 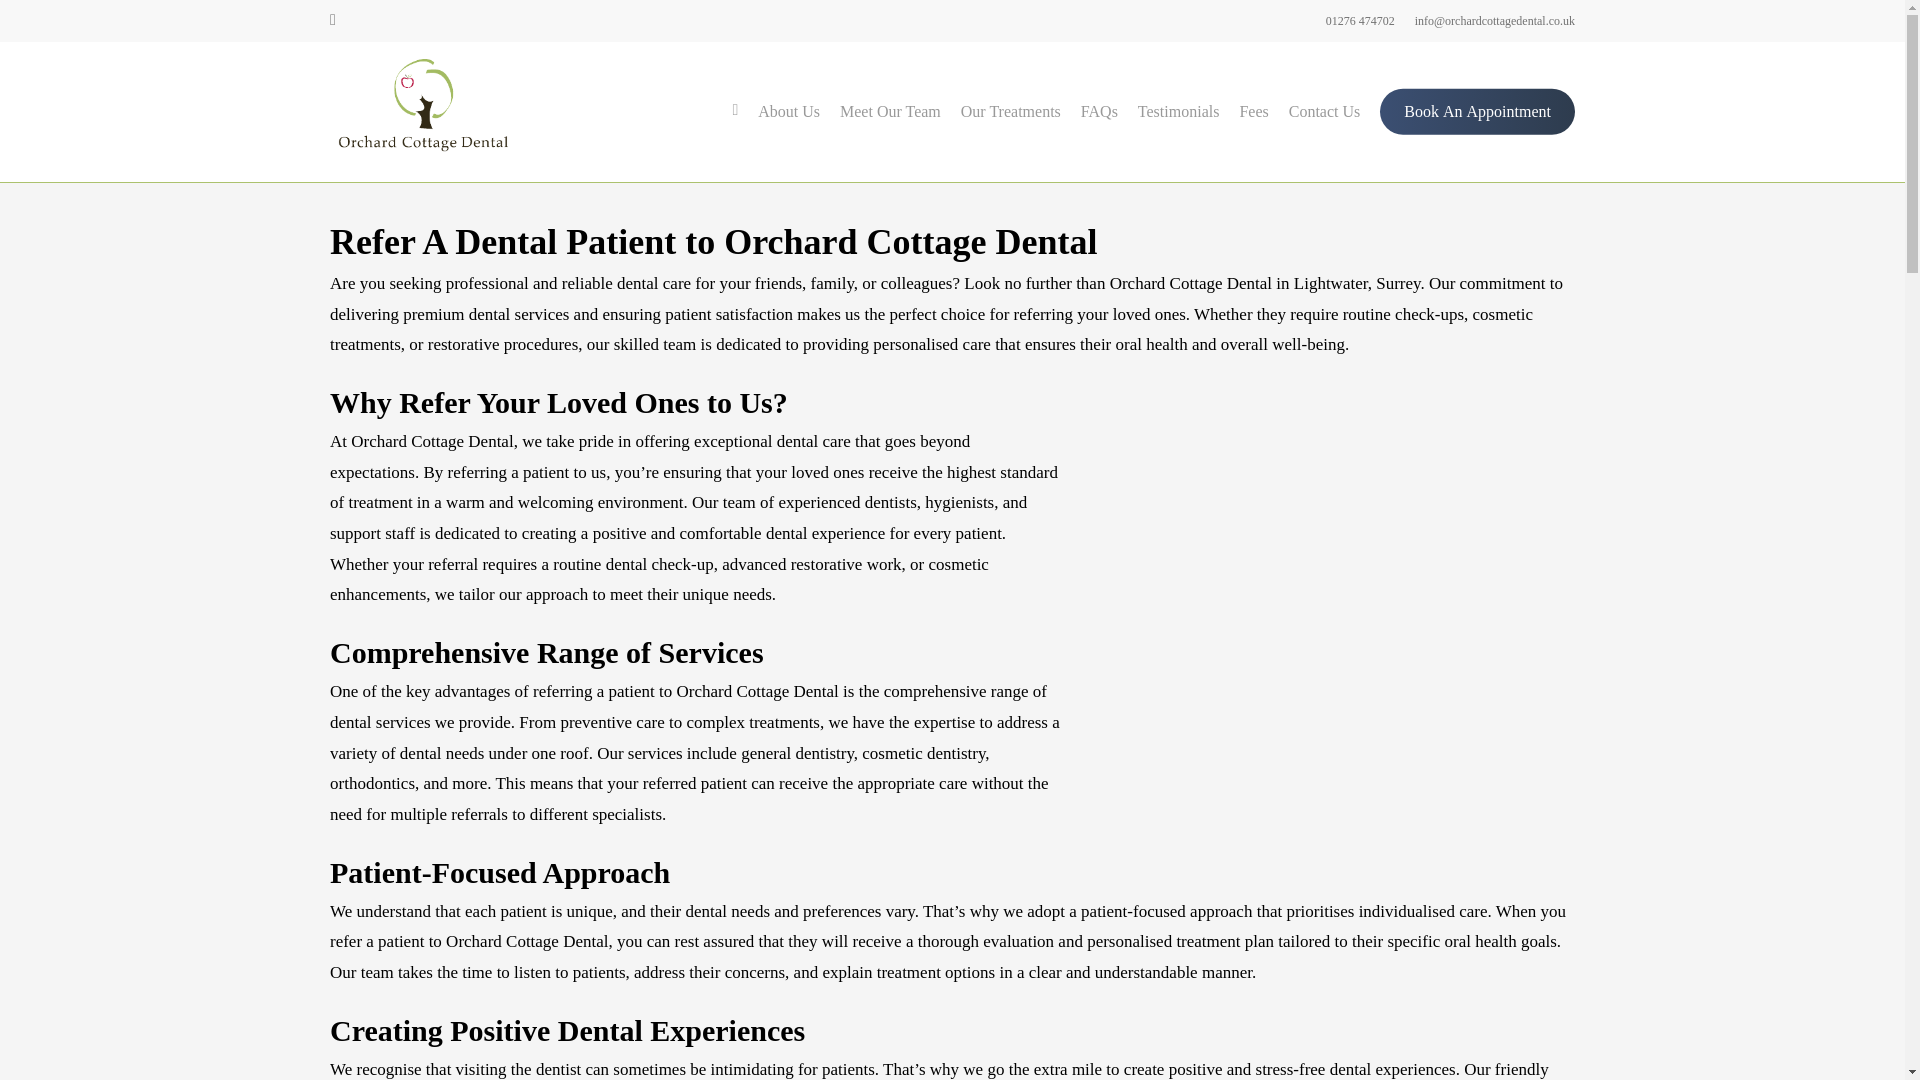 I want to click on Testimonials, so click(x=1178, y=112).